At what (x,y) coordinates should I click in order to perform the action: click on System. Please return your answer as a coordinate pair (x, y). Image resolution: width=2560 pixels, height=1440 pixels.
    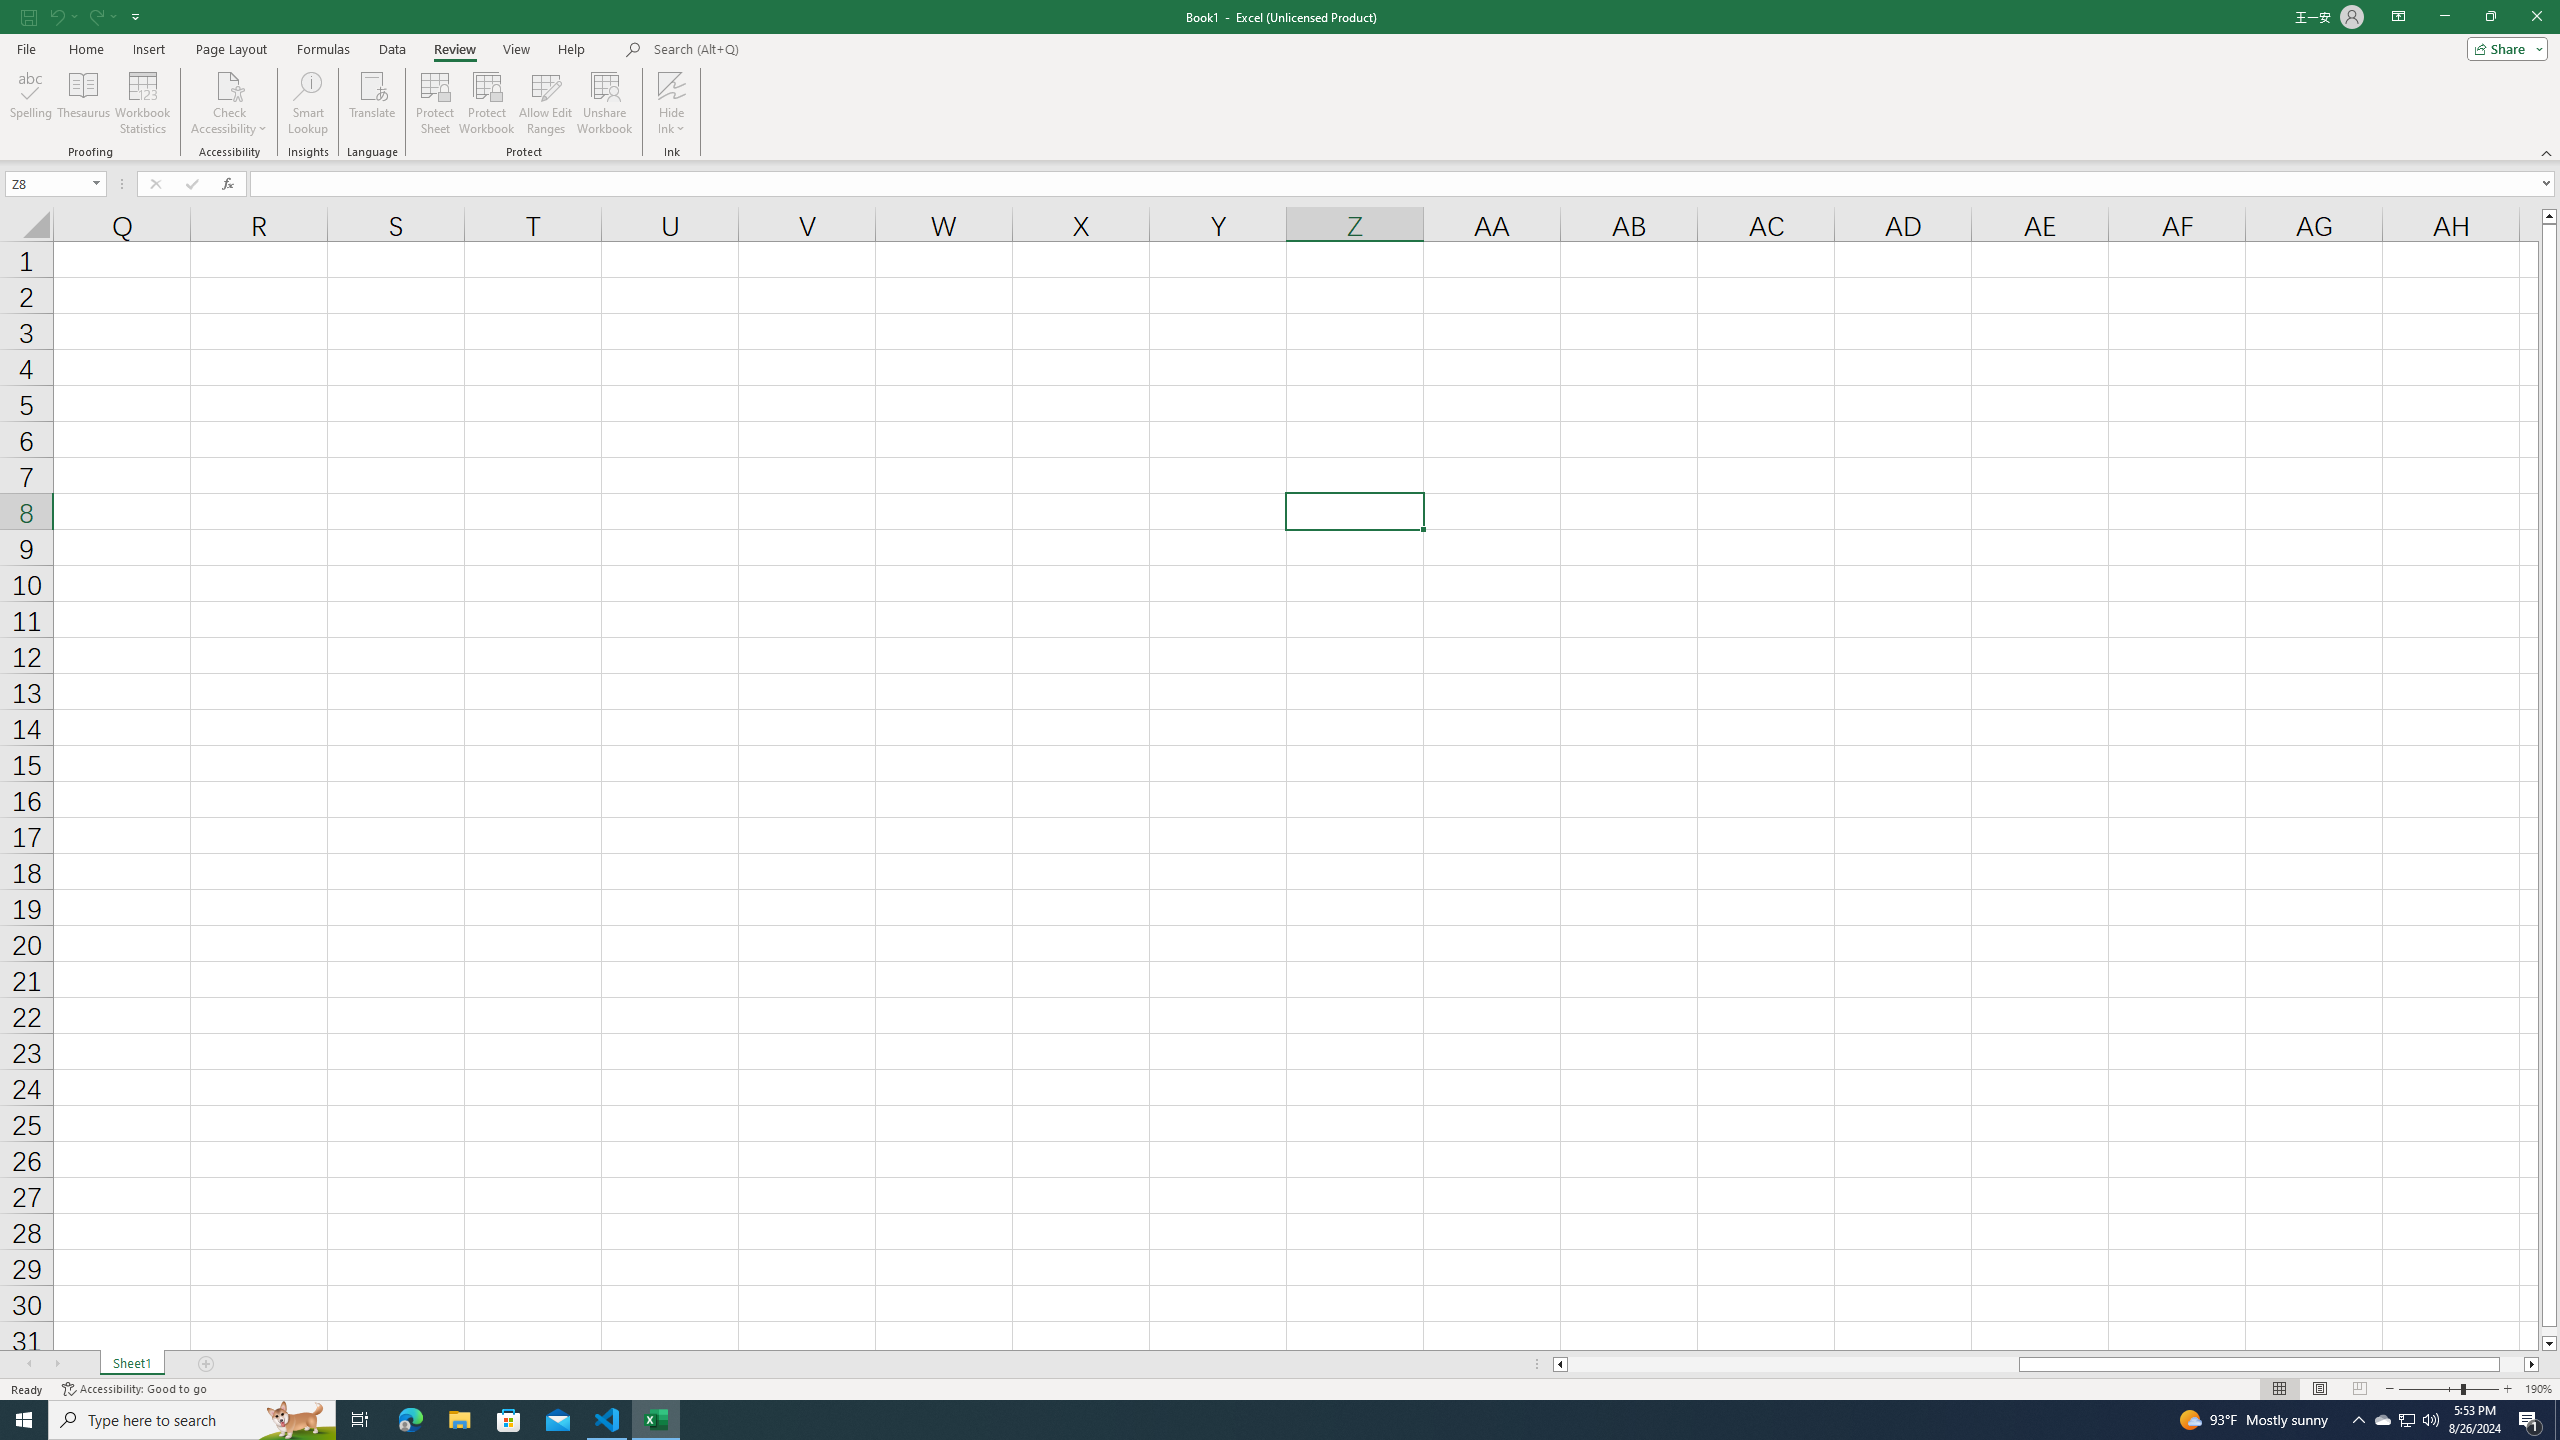
    Looking at the image, I should click on (12, 10).